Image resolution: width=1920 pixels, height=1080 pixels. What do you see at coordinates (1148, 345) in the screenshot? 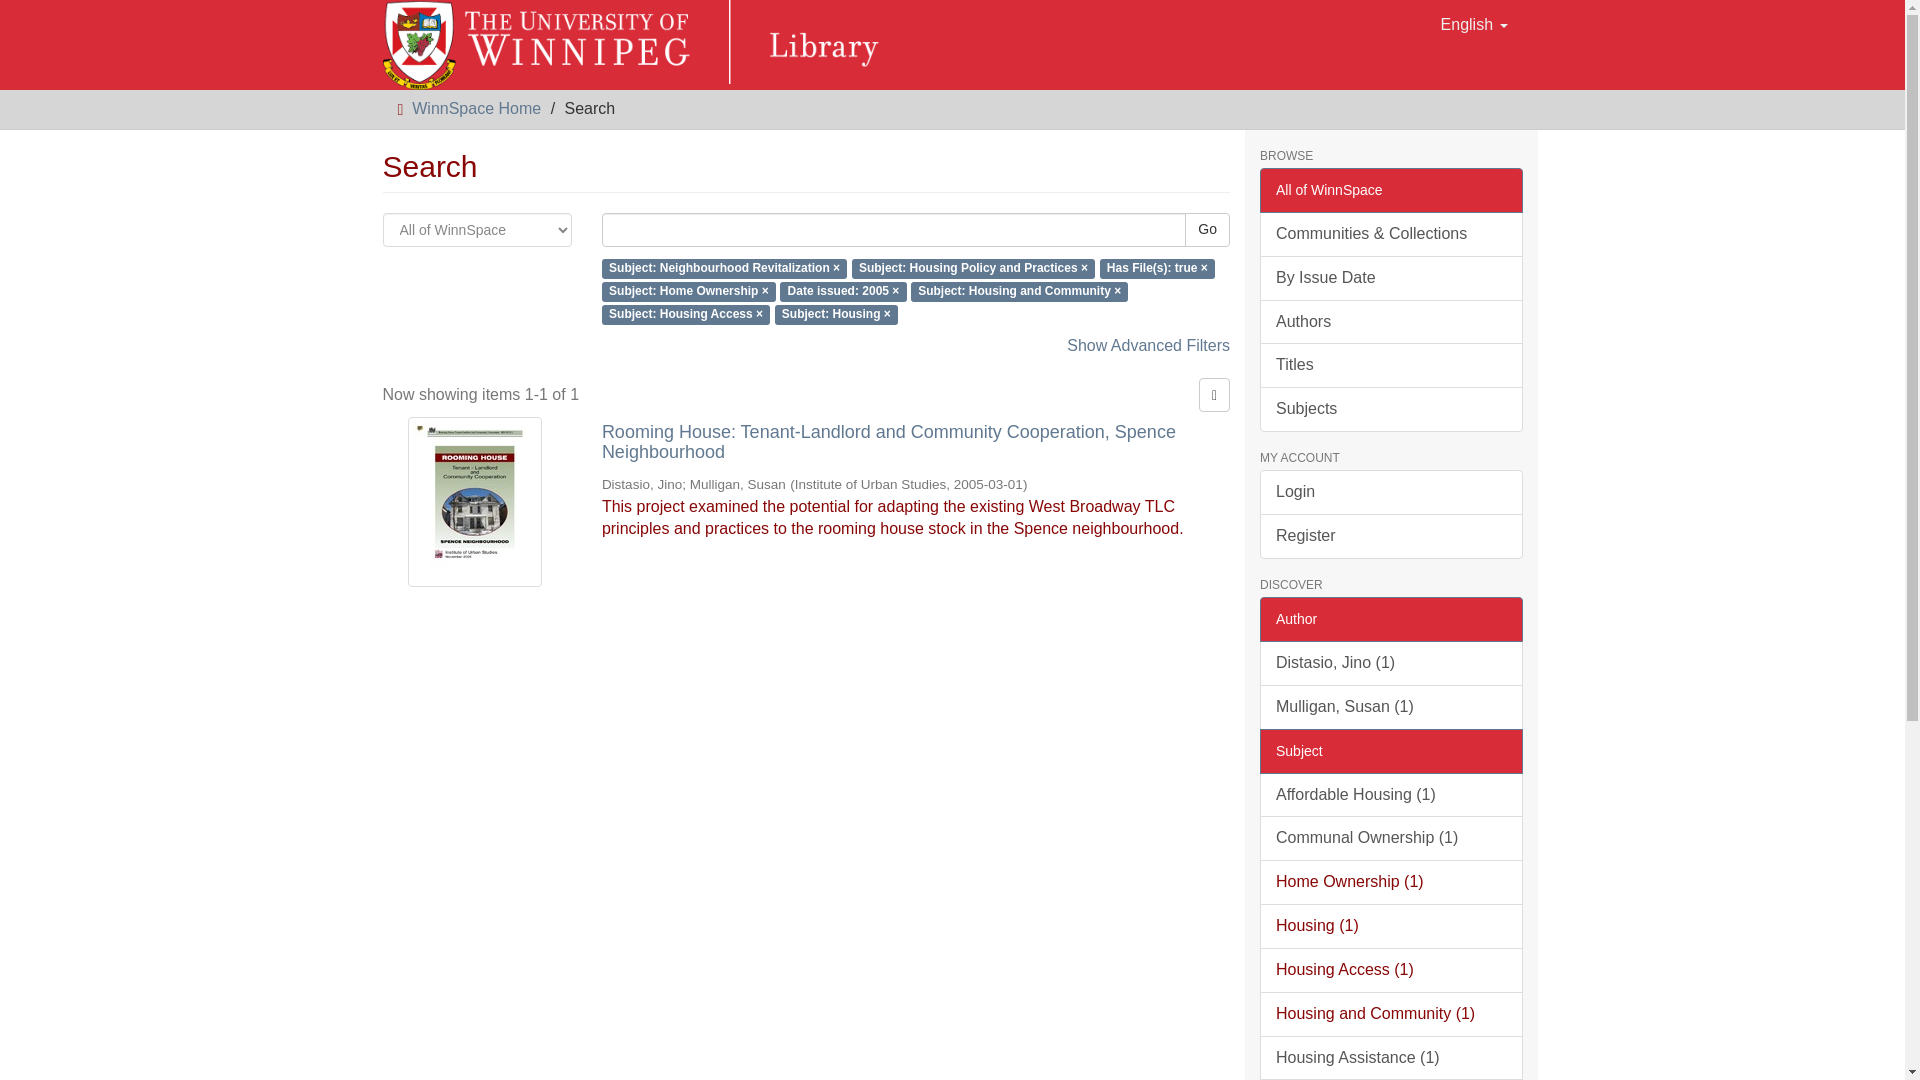
I see `Show Advanced Filters` at bounding box center [1148, 345].